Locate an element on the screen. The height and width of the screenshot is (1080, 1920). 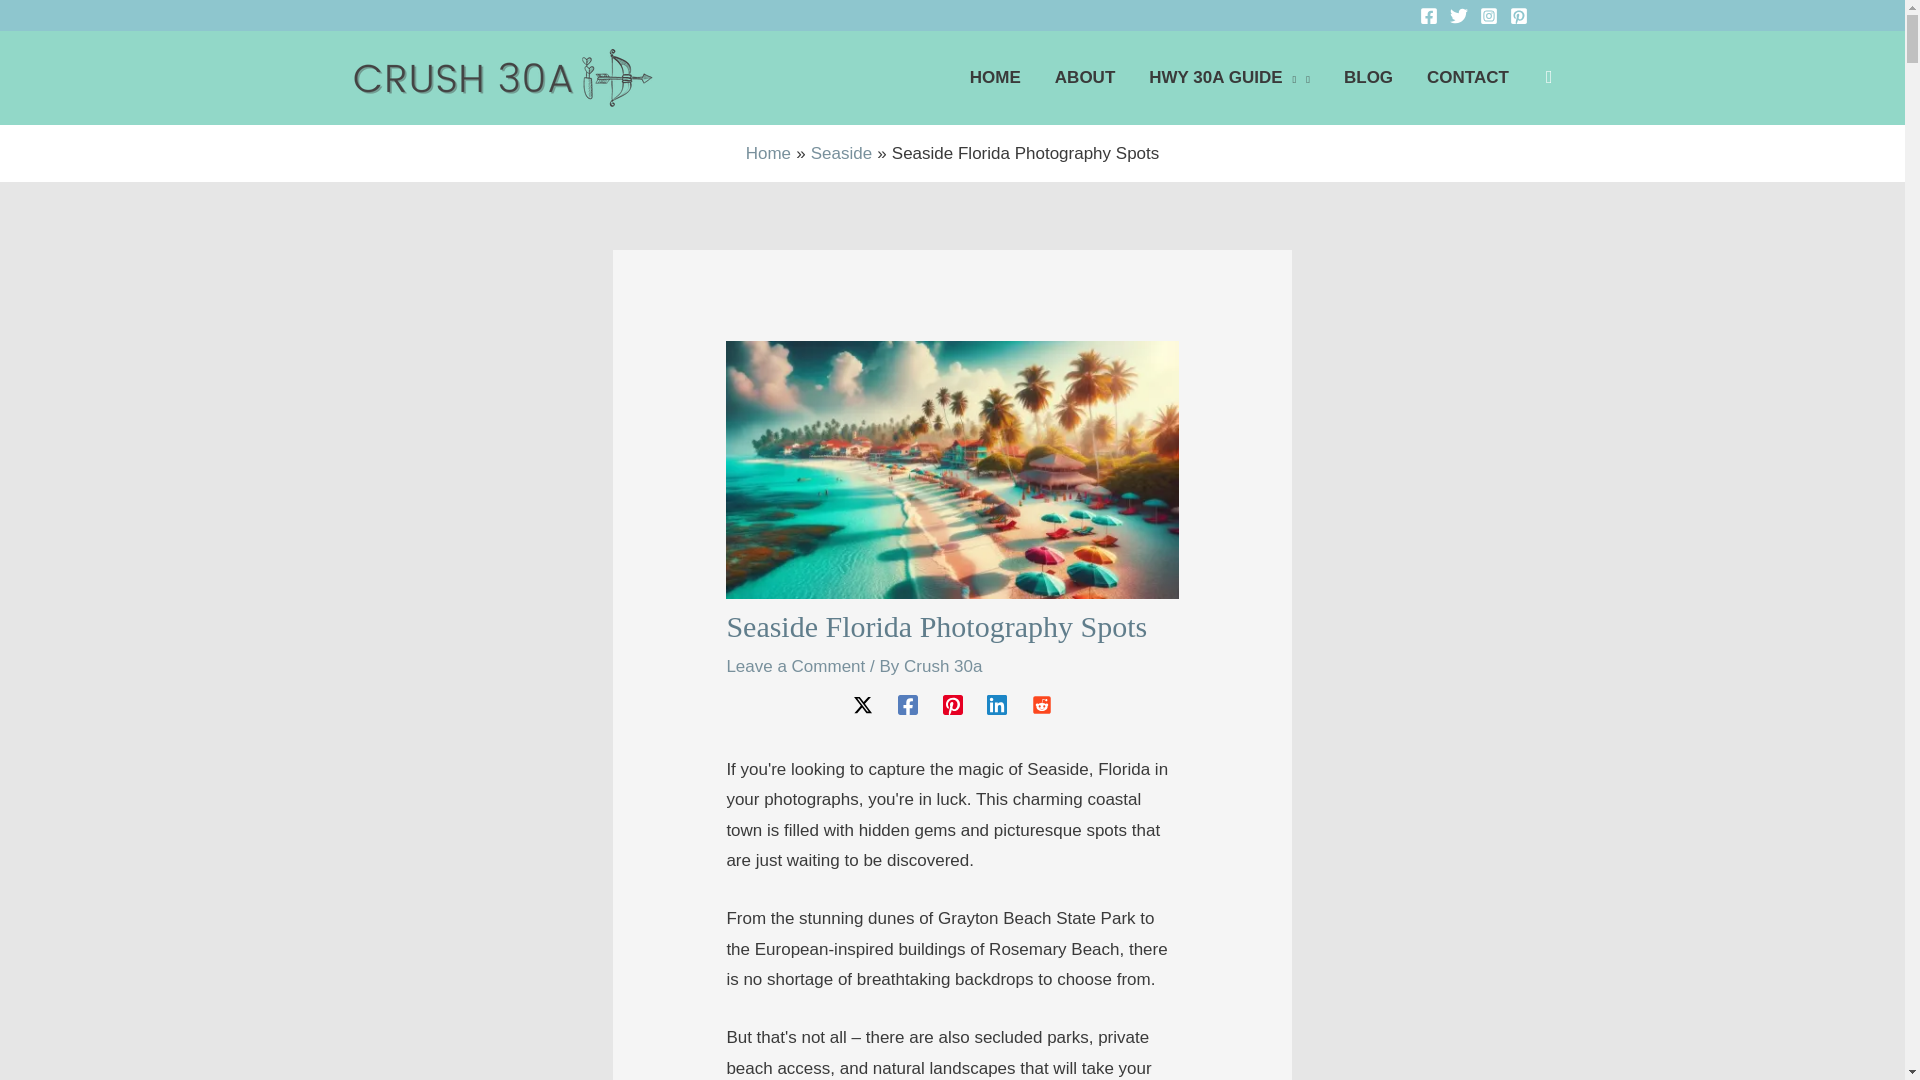
HOME is located at coordinates (995, 76).